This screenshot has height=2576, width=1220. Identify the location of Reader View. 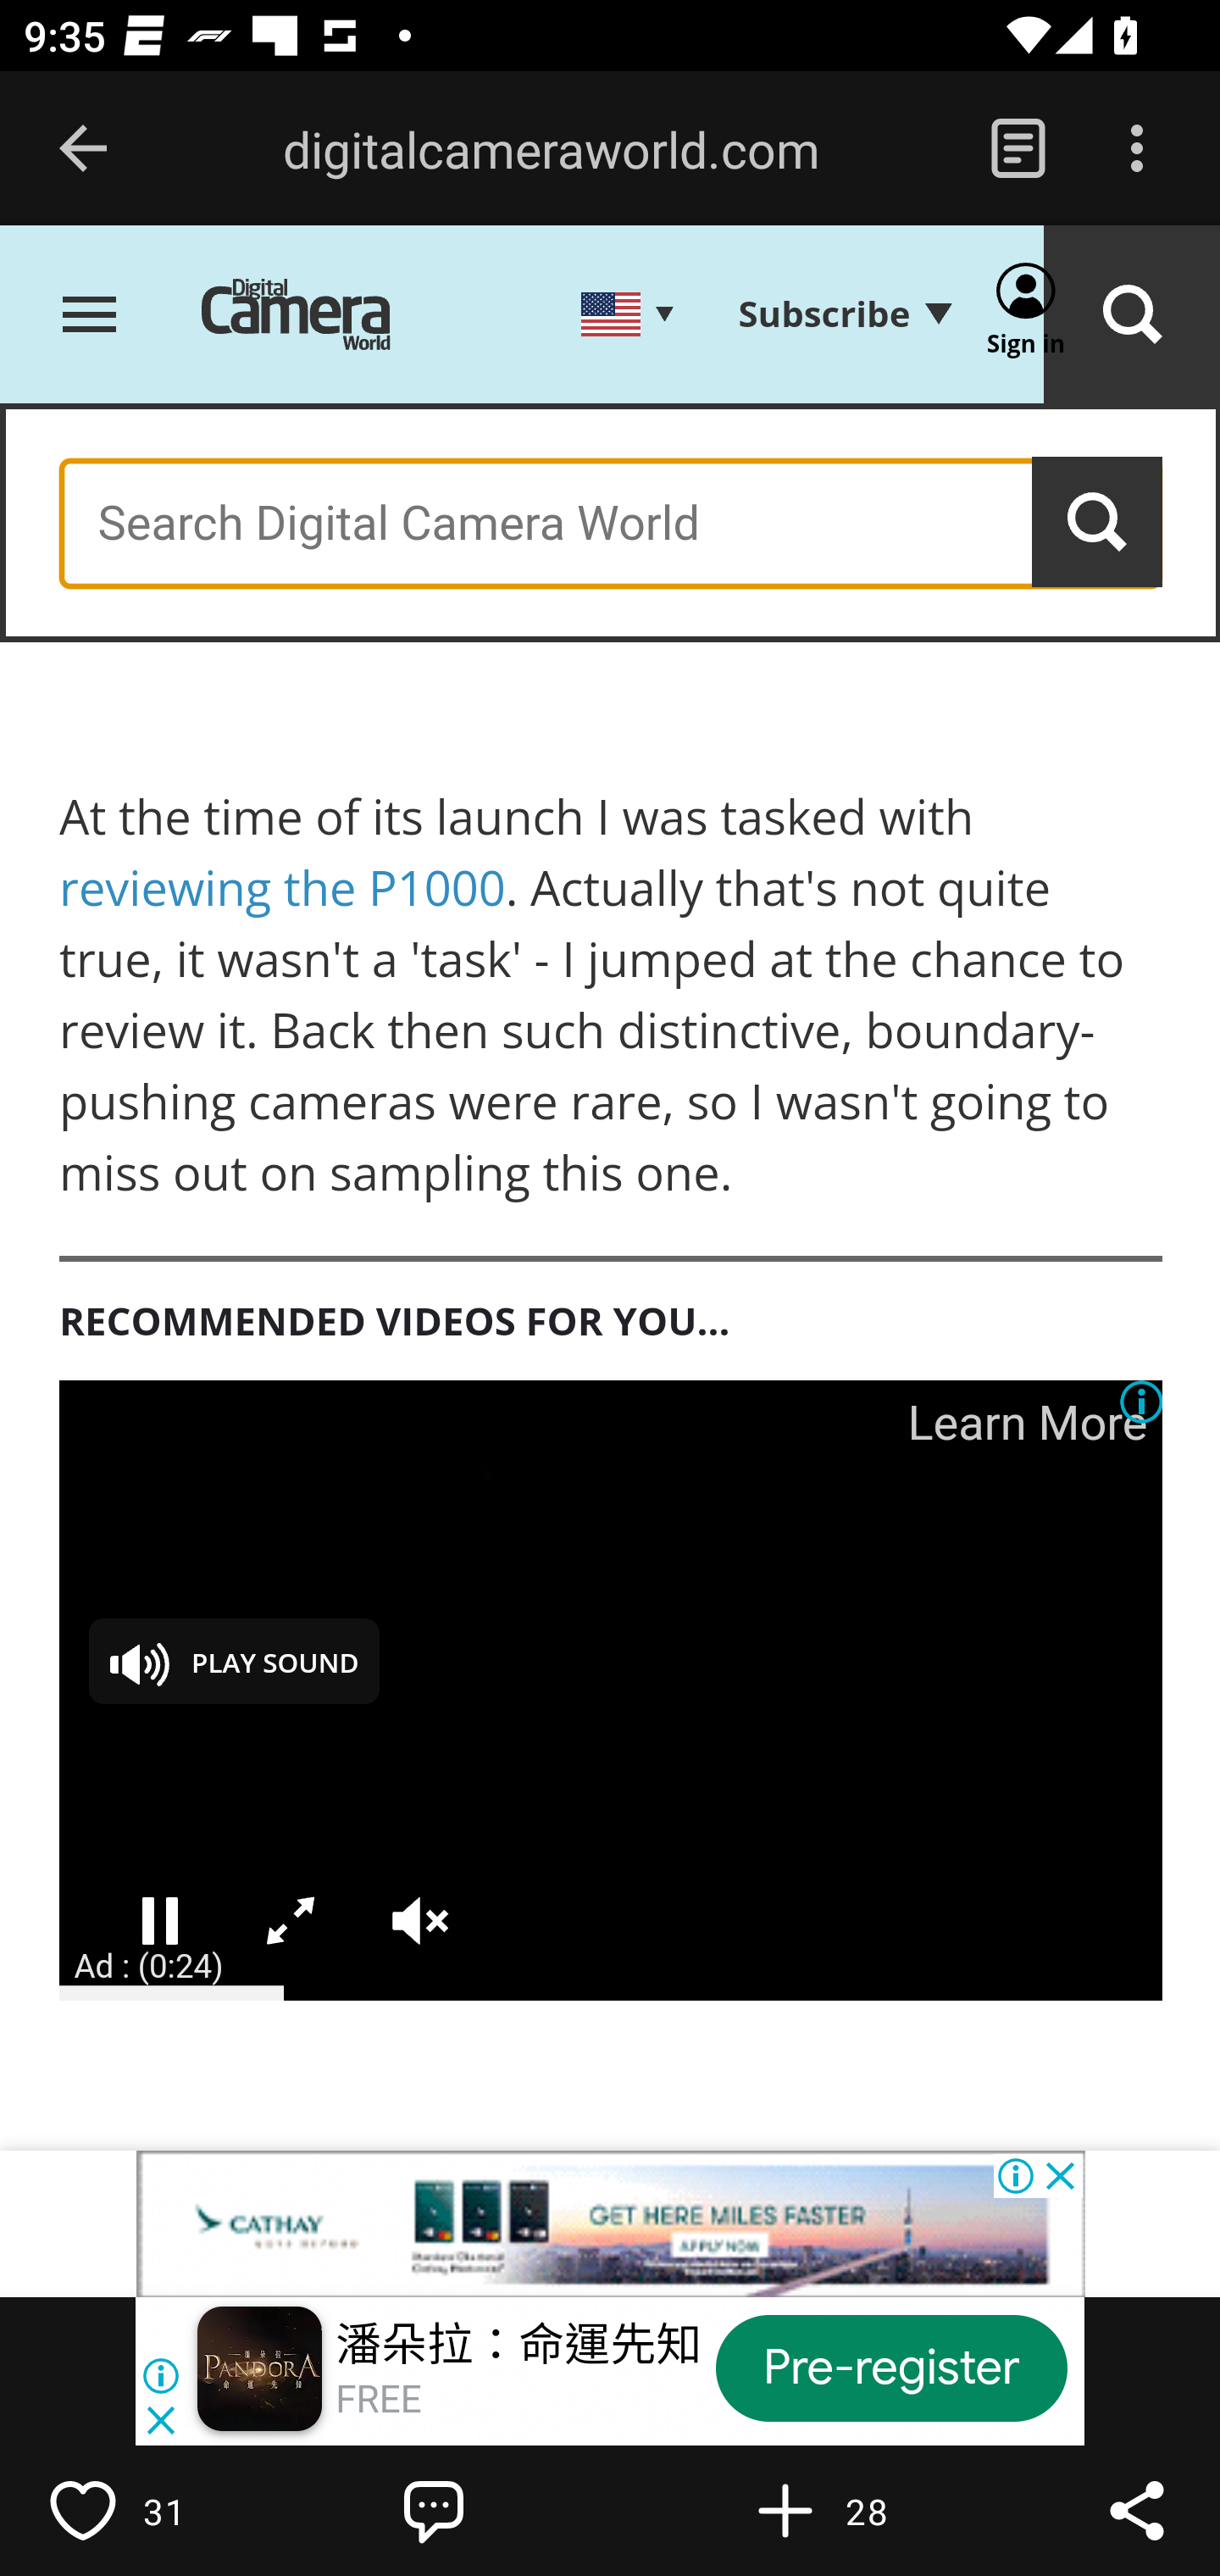
(1018, 149).